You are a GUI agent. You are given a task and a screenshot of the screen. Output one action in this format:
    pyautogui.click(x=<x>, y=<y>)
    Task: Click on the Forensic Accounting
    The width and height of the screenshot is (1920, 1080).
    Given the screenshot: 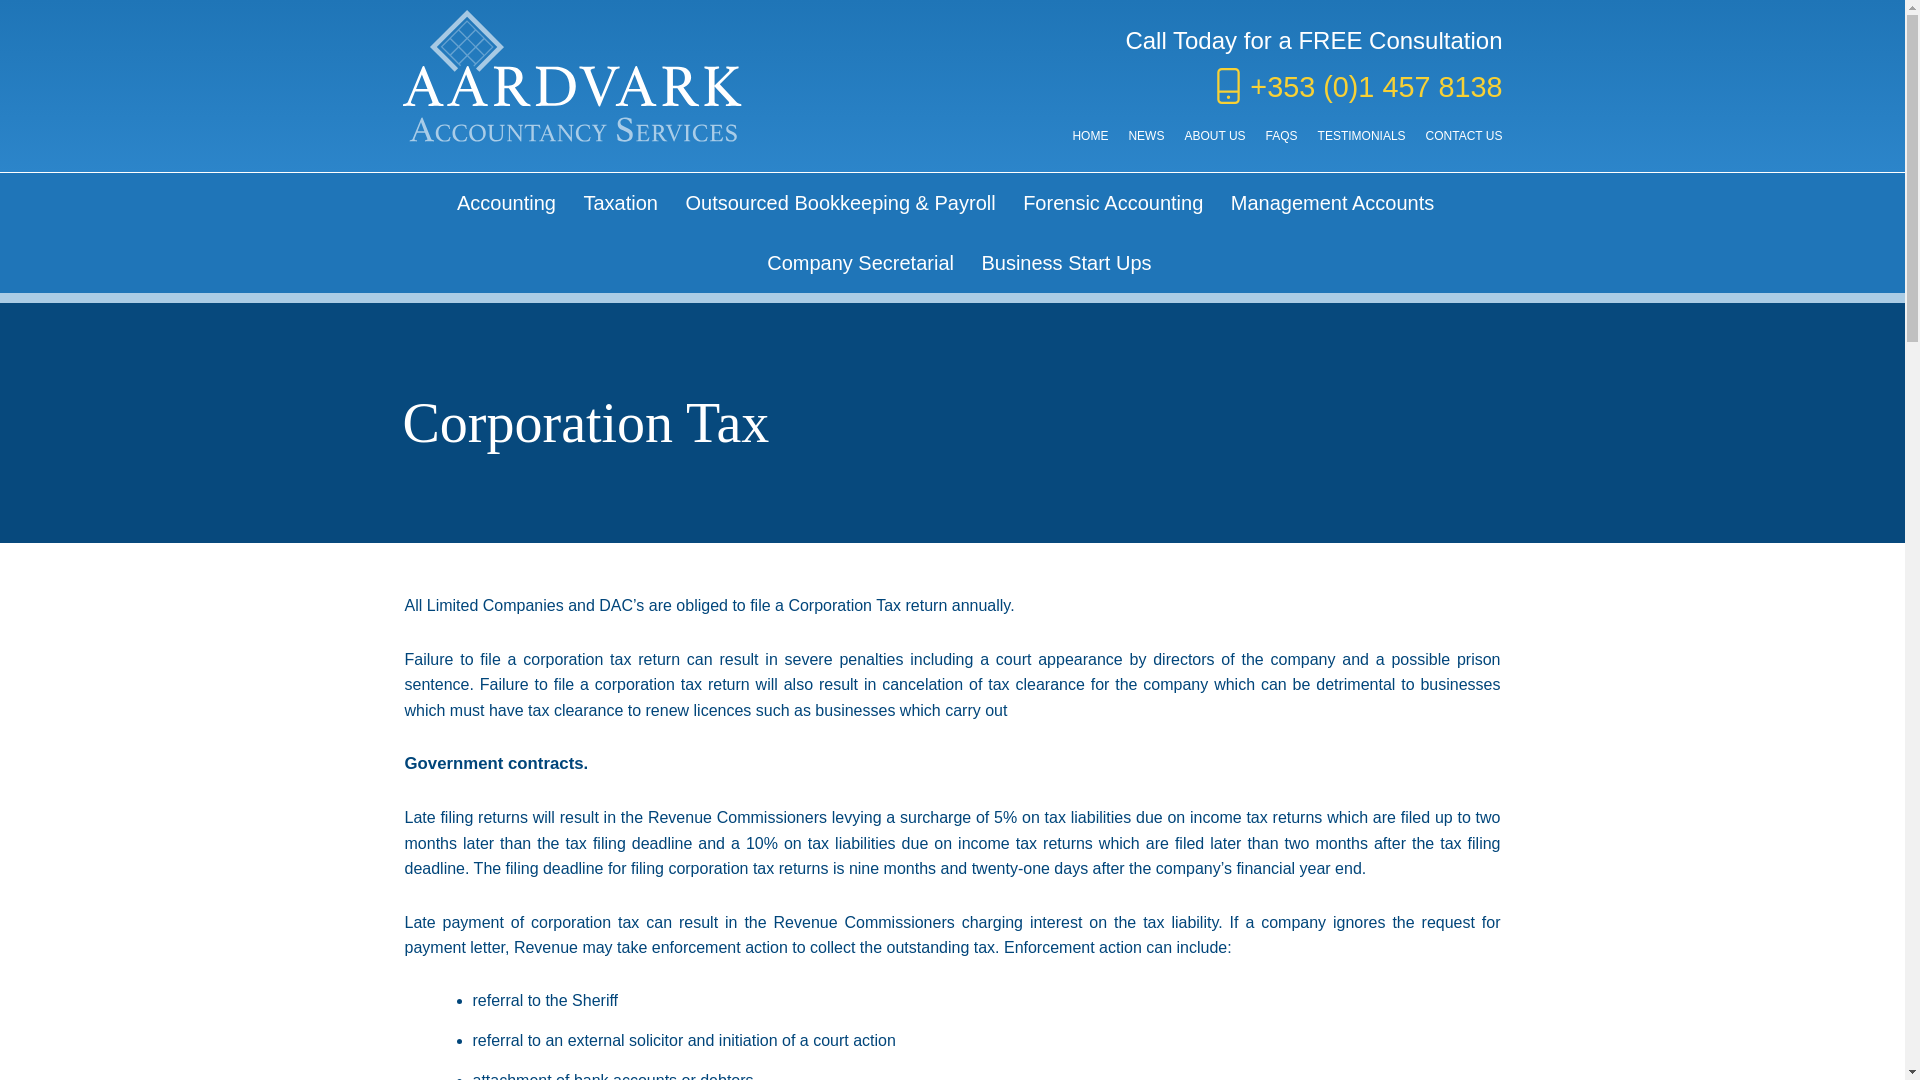 What is the action you would take?
    pyautogui.click(x=1113, y=202)
    